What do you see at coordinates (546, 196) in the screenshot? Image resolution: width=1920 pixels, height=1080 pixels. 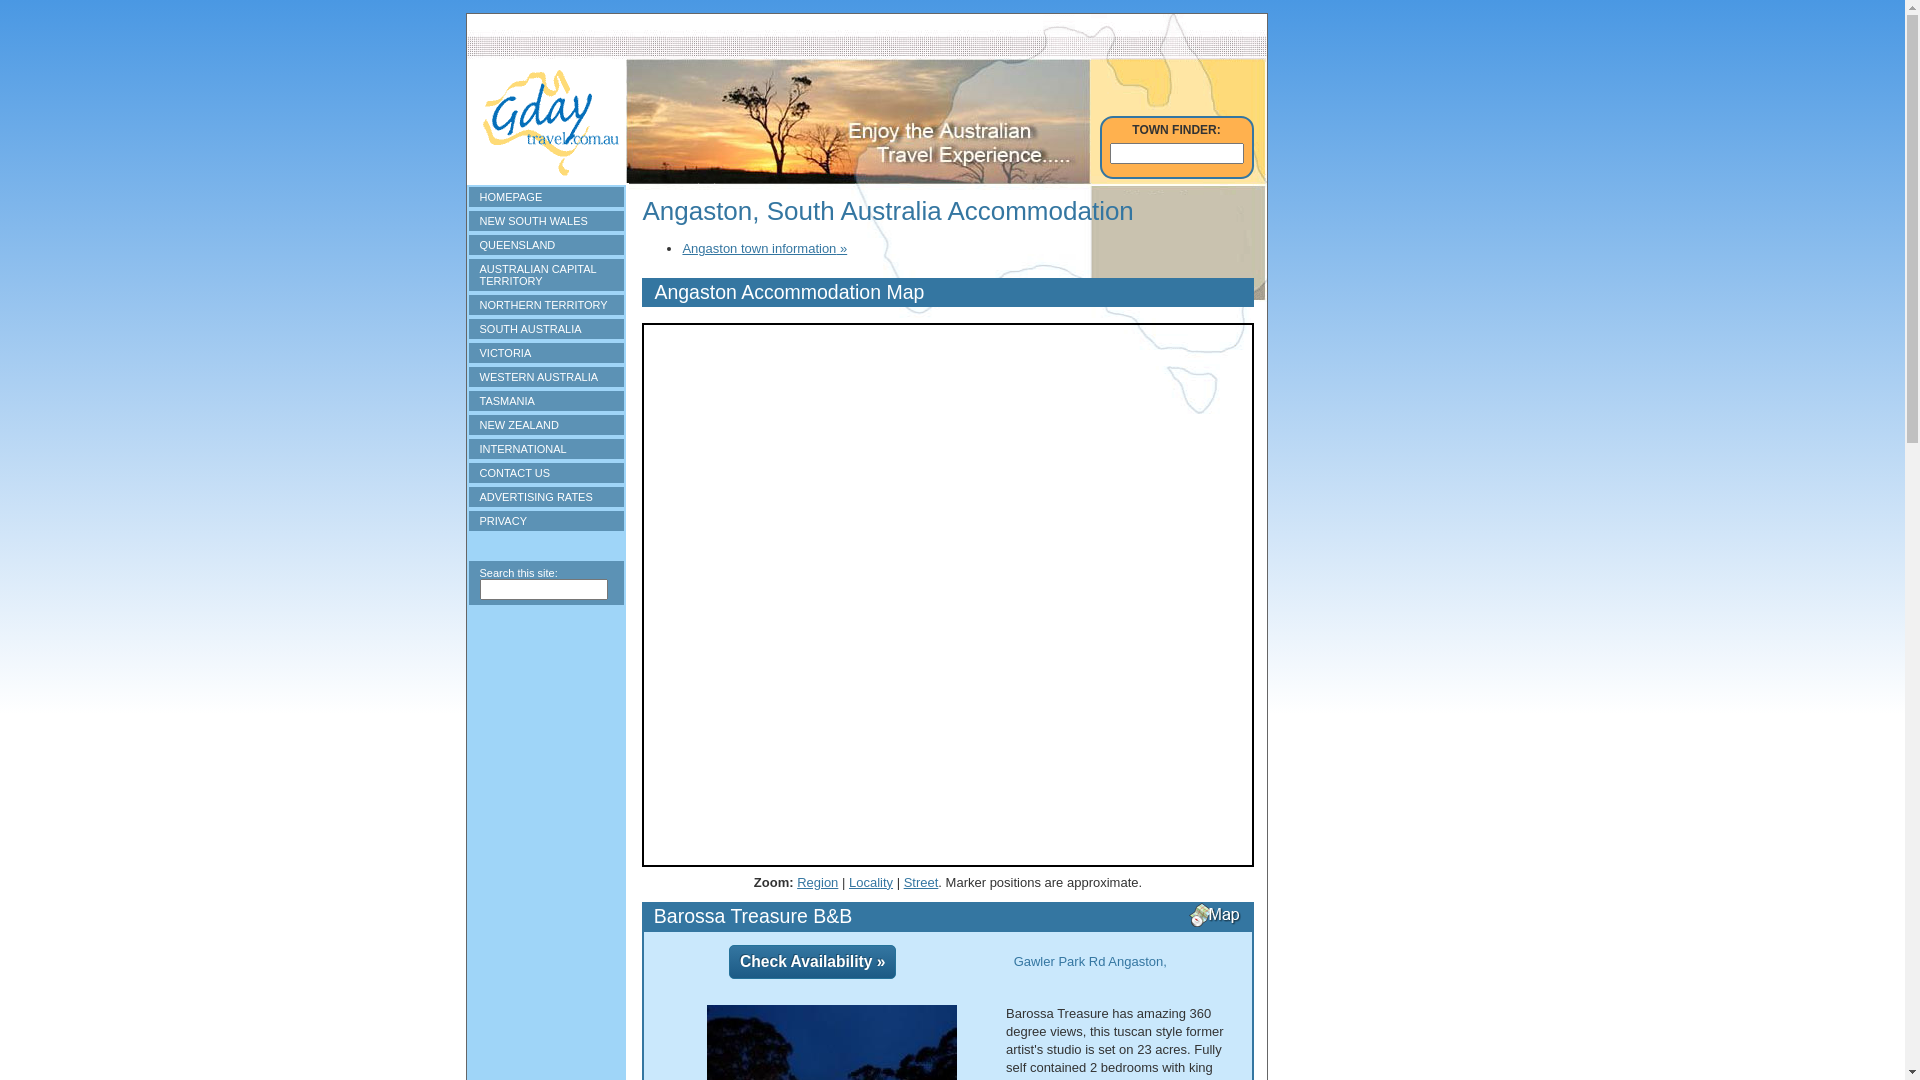 I see `HOMEPAGE` at bounding box center [546, 196].